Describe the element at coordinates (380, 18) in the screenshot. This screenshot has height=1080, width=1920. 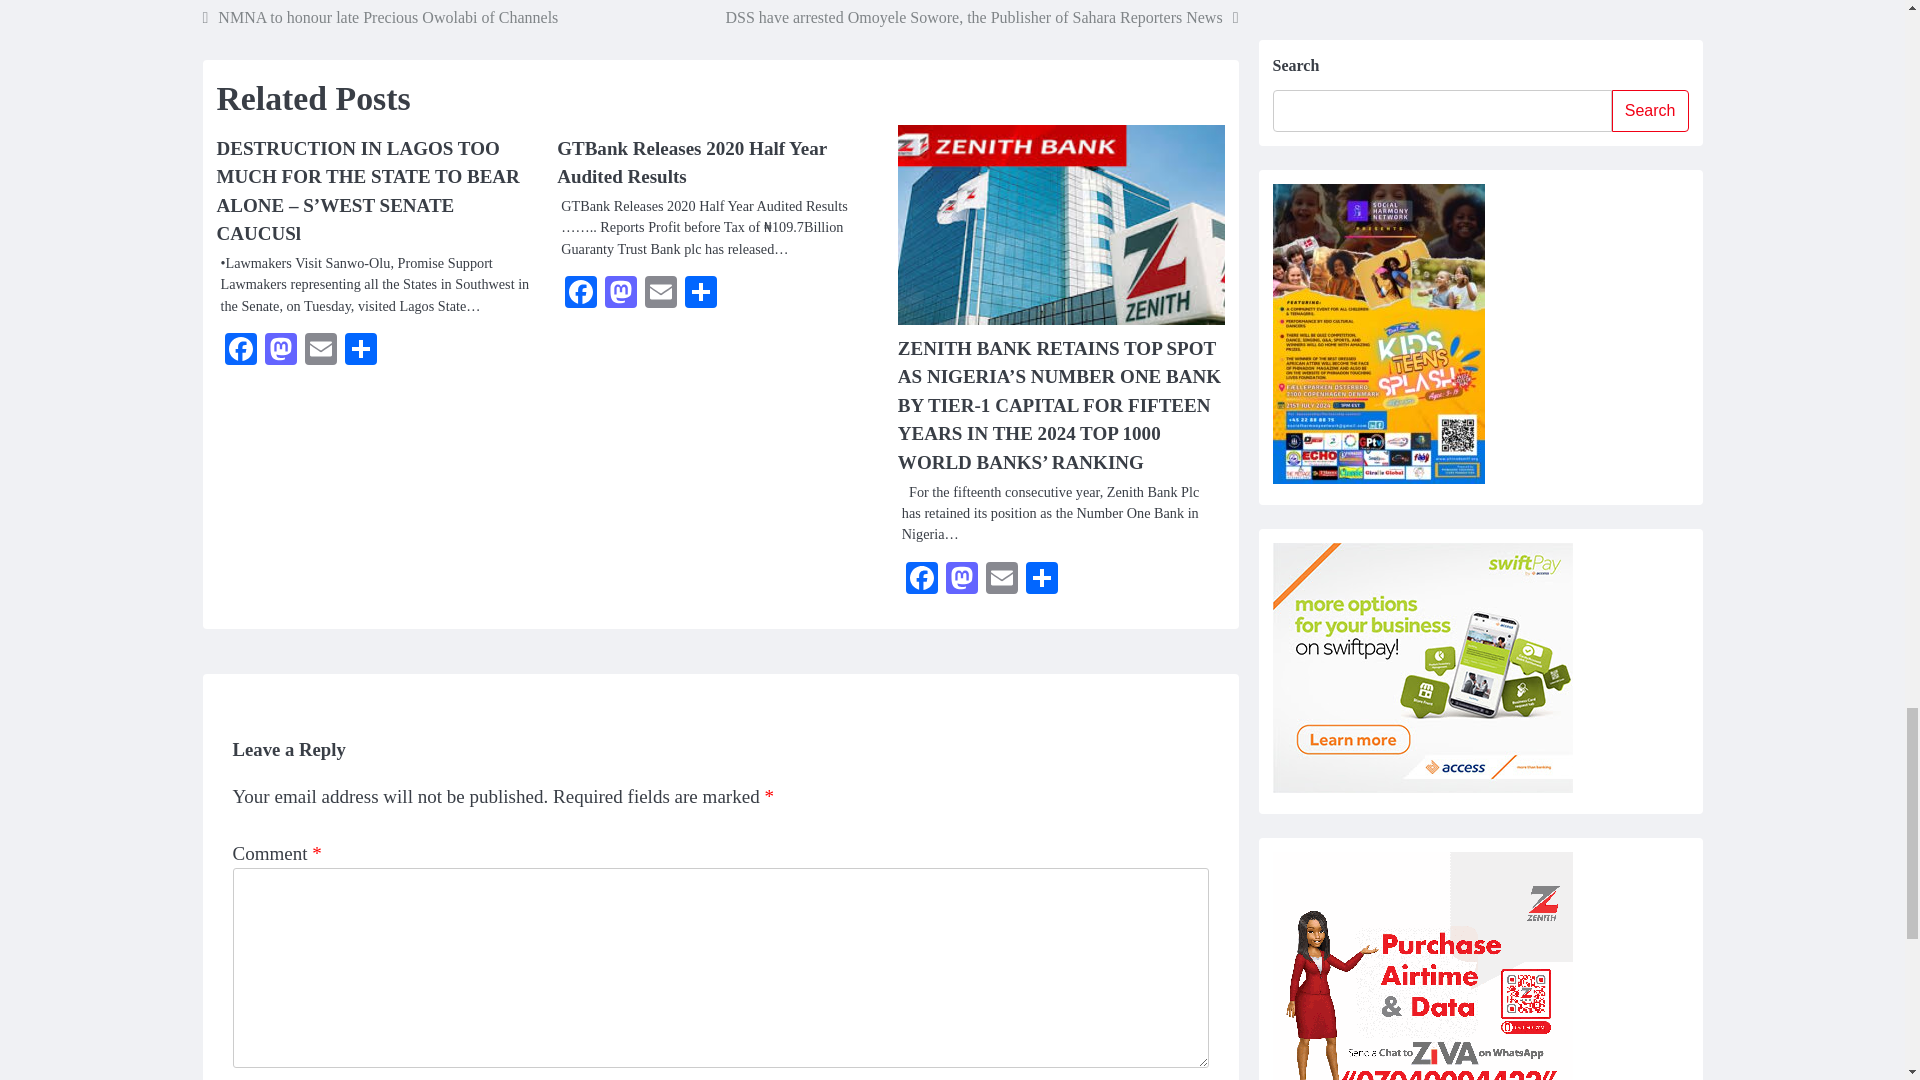
I see `NMNA to honour late Precious Owolabi of Channels` at that location.